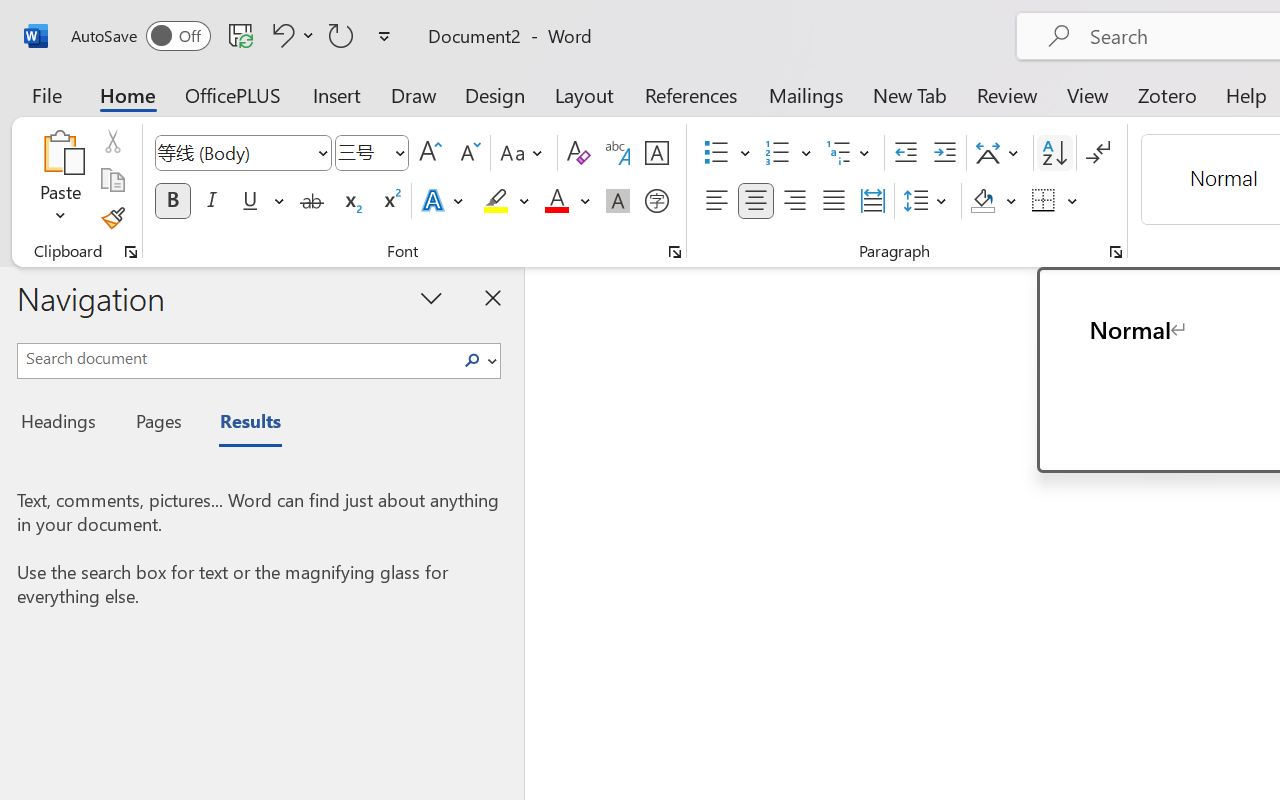  I want to click on Repeat Doc Close, so click(341, 35).